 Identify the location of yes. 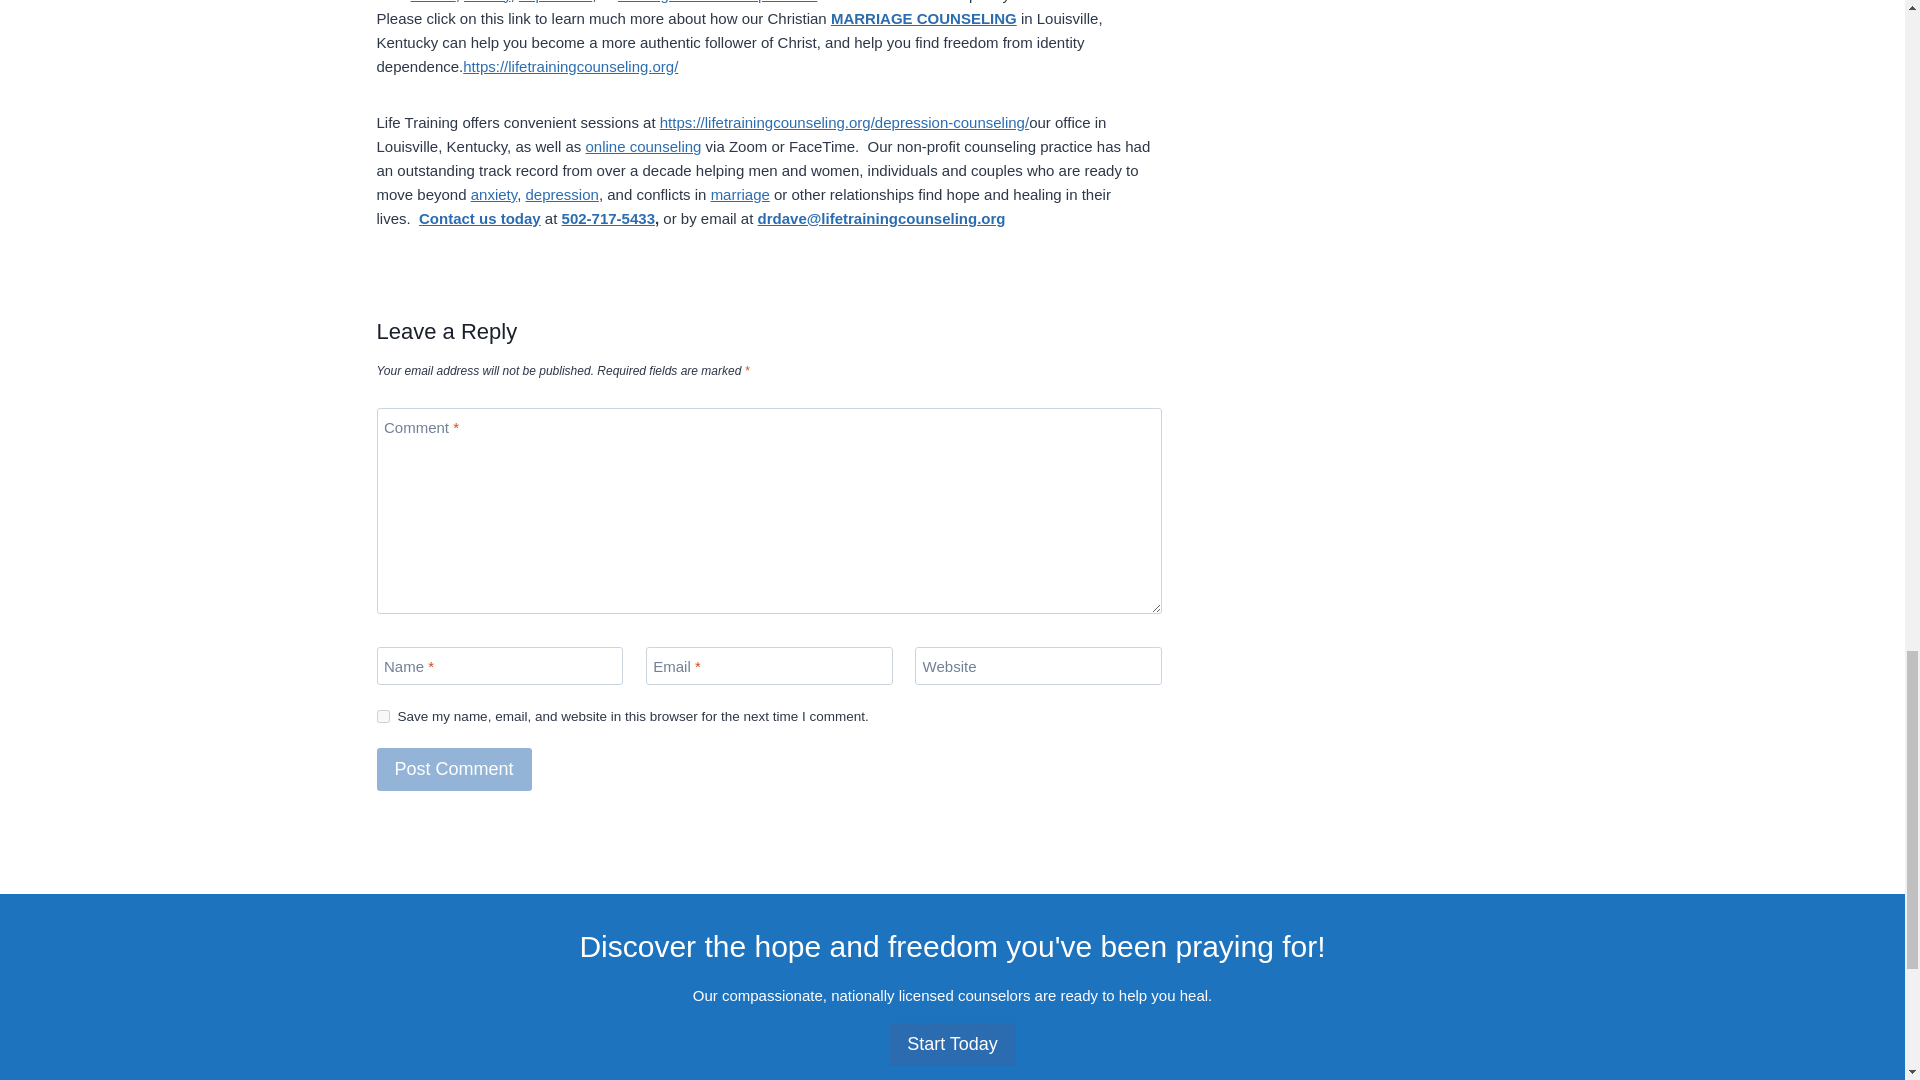
(382, 716).